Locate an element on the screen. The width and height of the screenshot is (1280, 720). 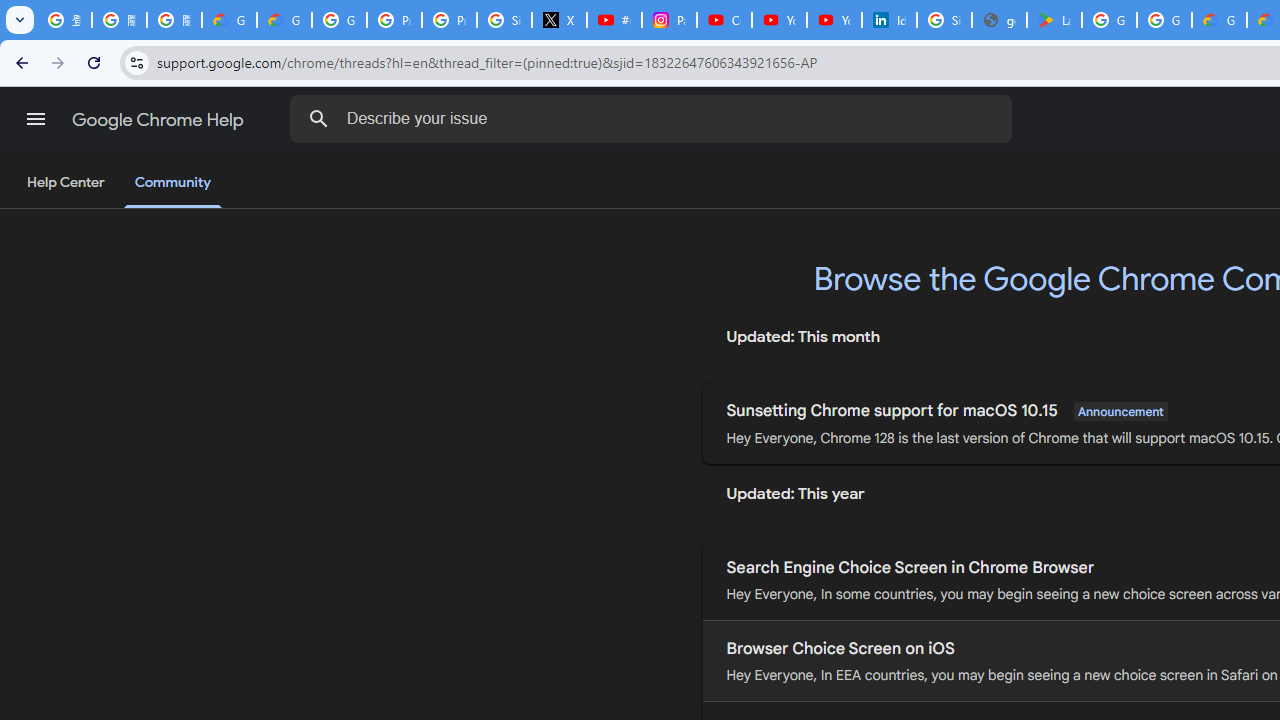
Government | Google Cloud is located at coordinates (1218, 20).